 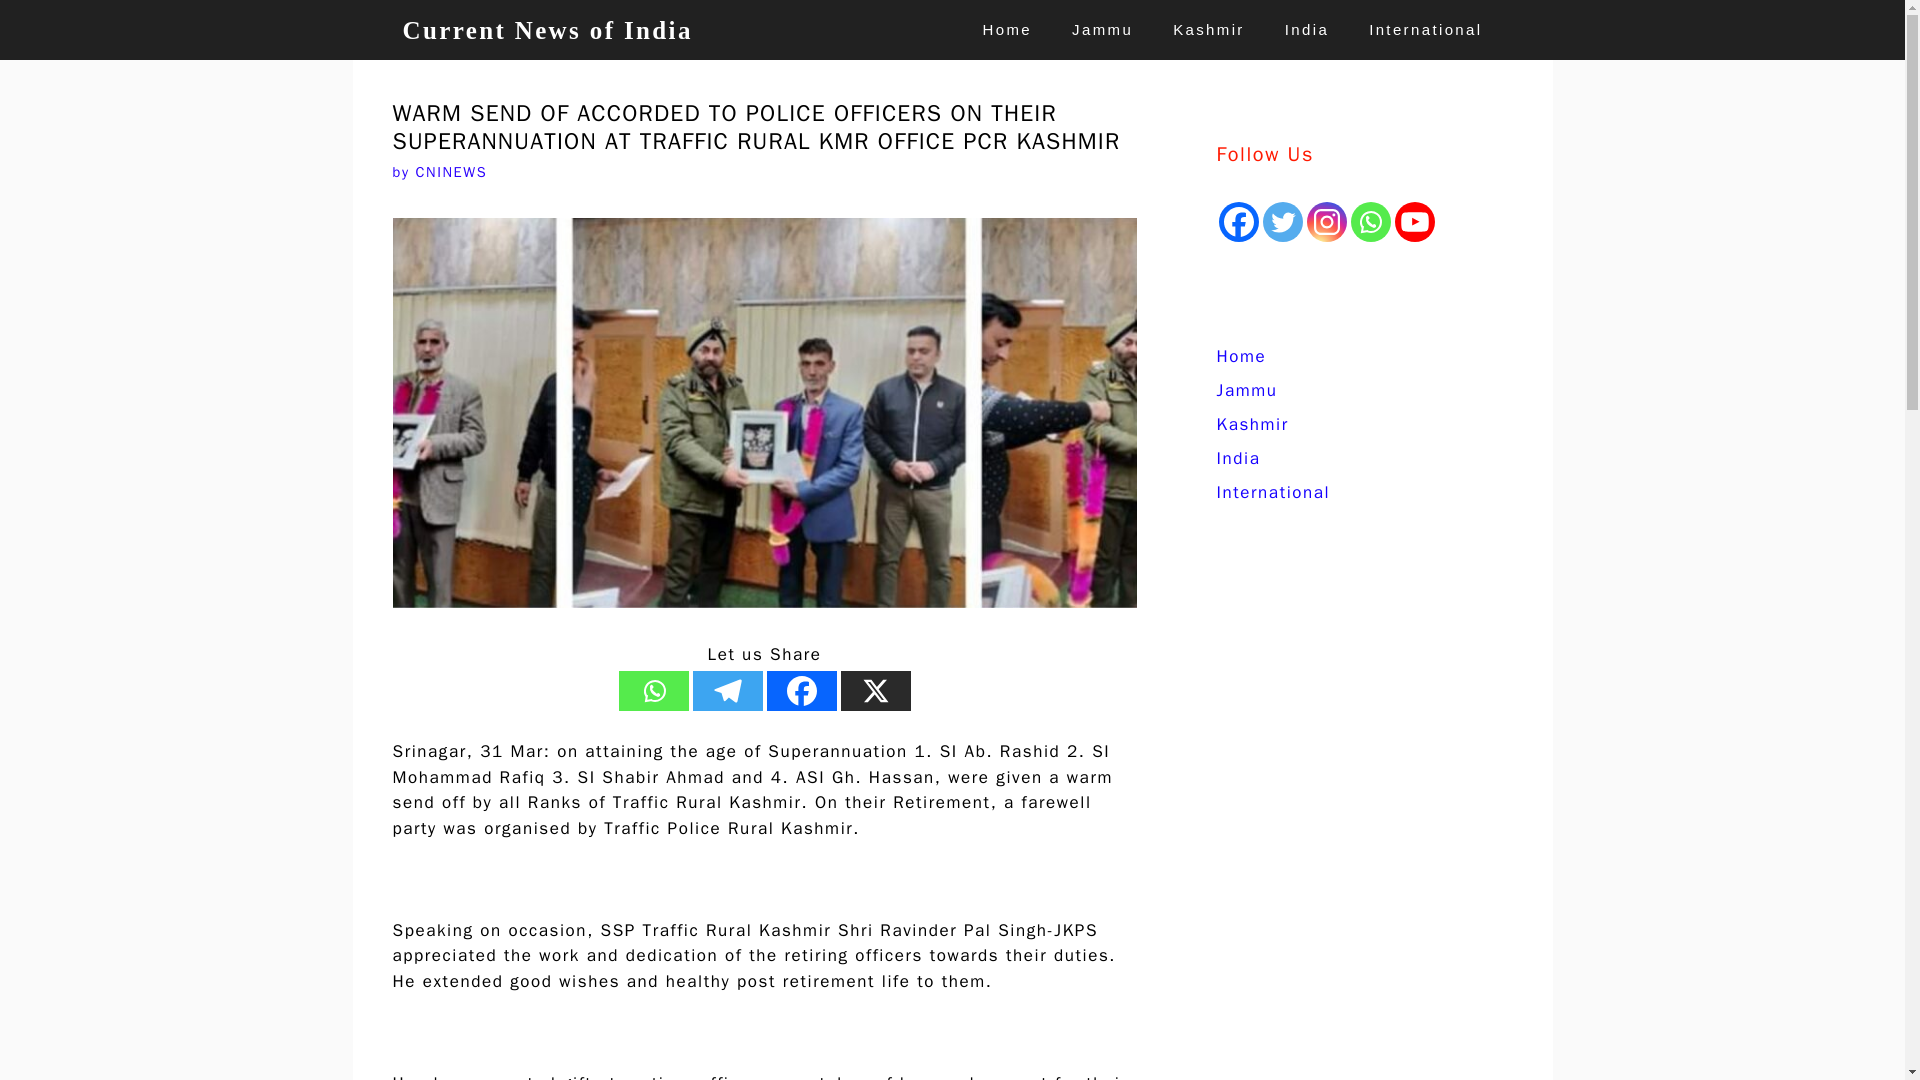 What do you see at coordinates (450, 172) in the screenshot?
I see `CNINEWS` at bounding box center [450, 172].